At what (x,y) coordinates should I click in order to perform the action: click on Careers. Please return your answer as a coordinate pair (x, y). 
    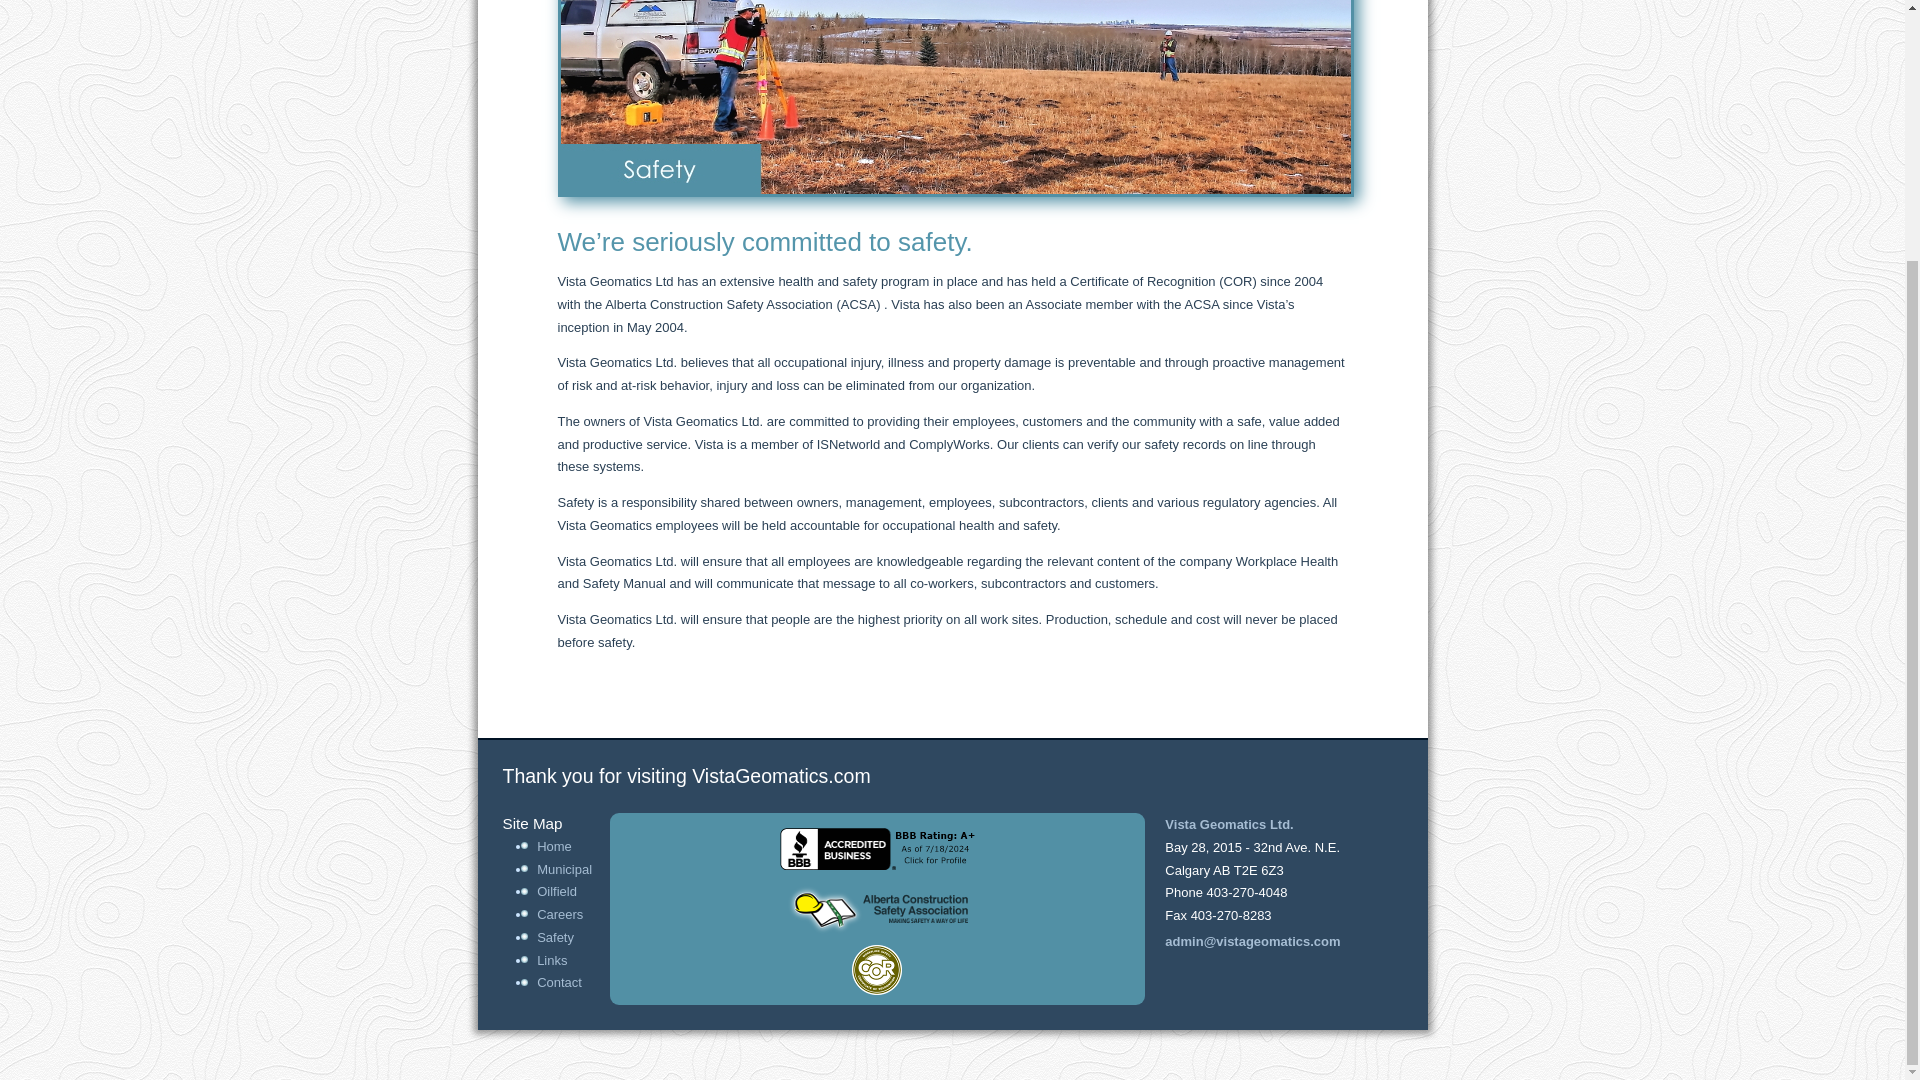
    Looking at the image, I should click on (560, 914).